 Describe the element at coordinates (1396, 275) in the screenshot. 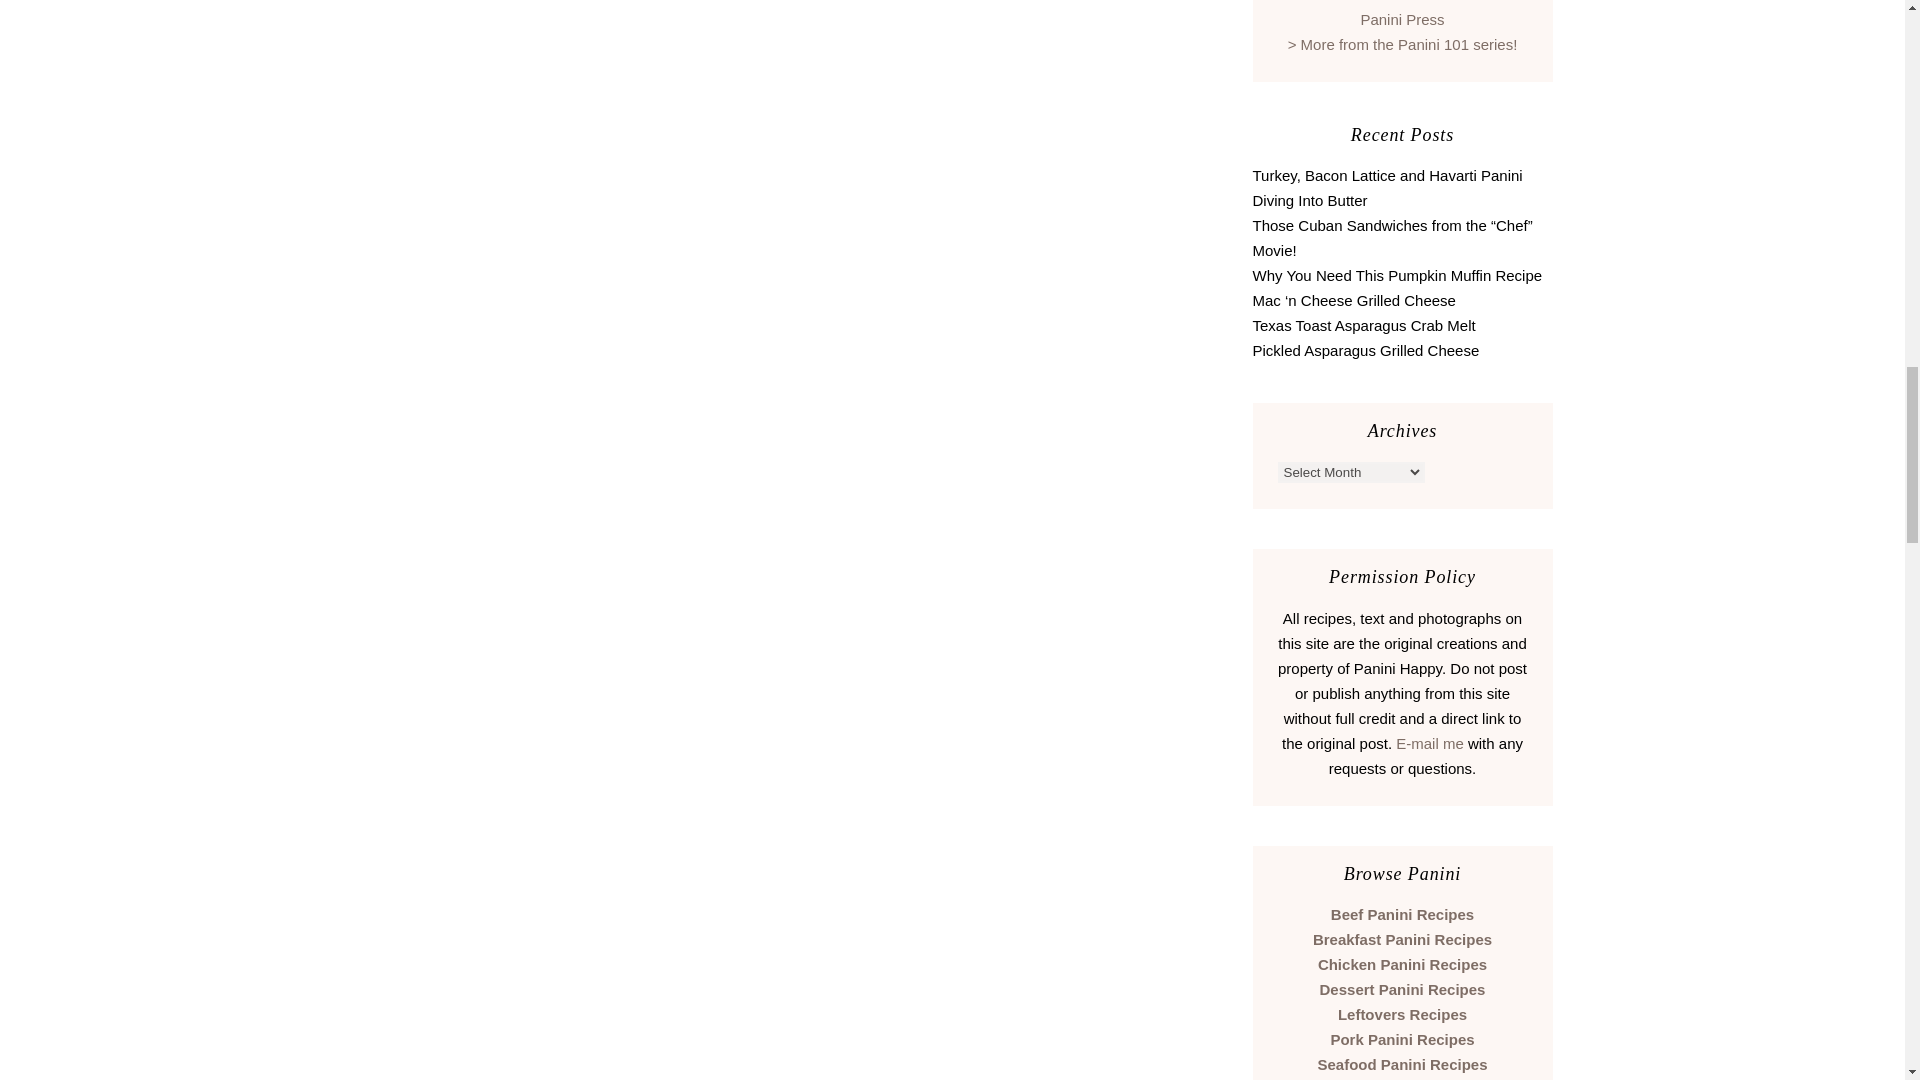

I see `Why You Need This Pumpkin Muffin Recipe` at that location.